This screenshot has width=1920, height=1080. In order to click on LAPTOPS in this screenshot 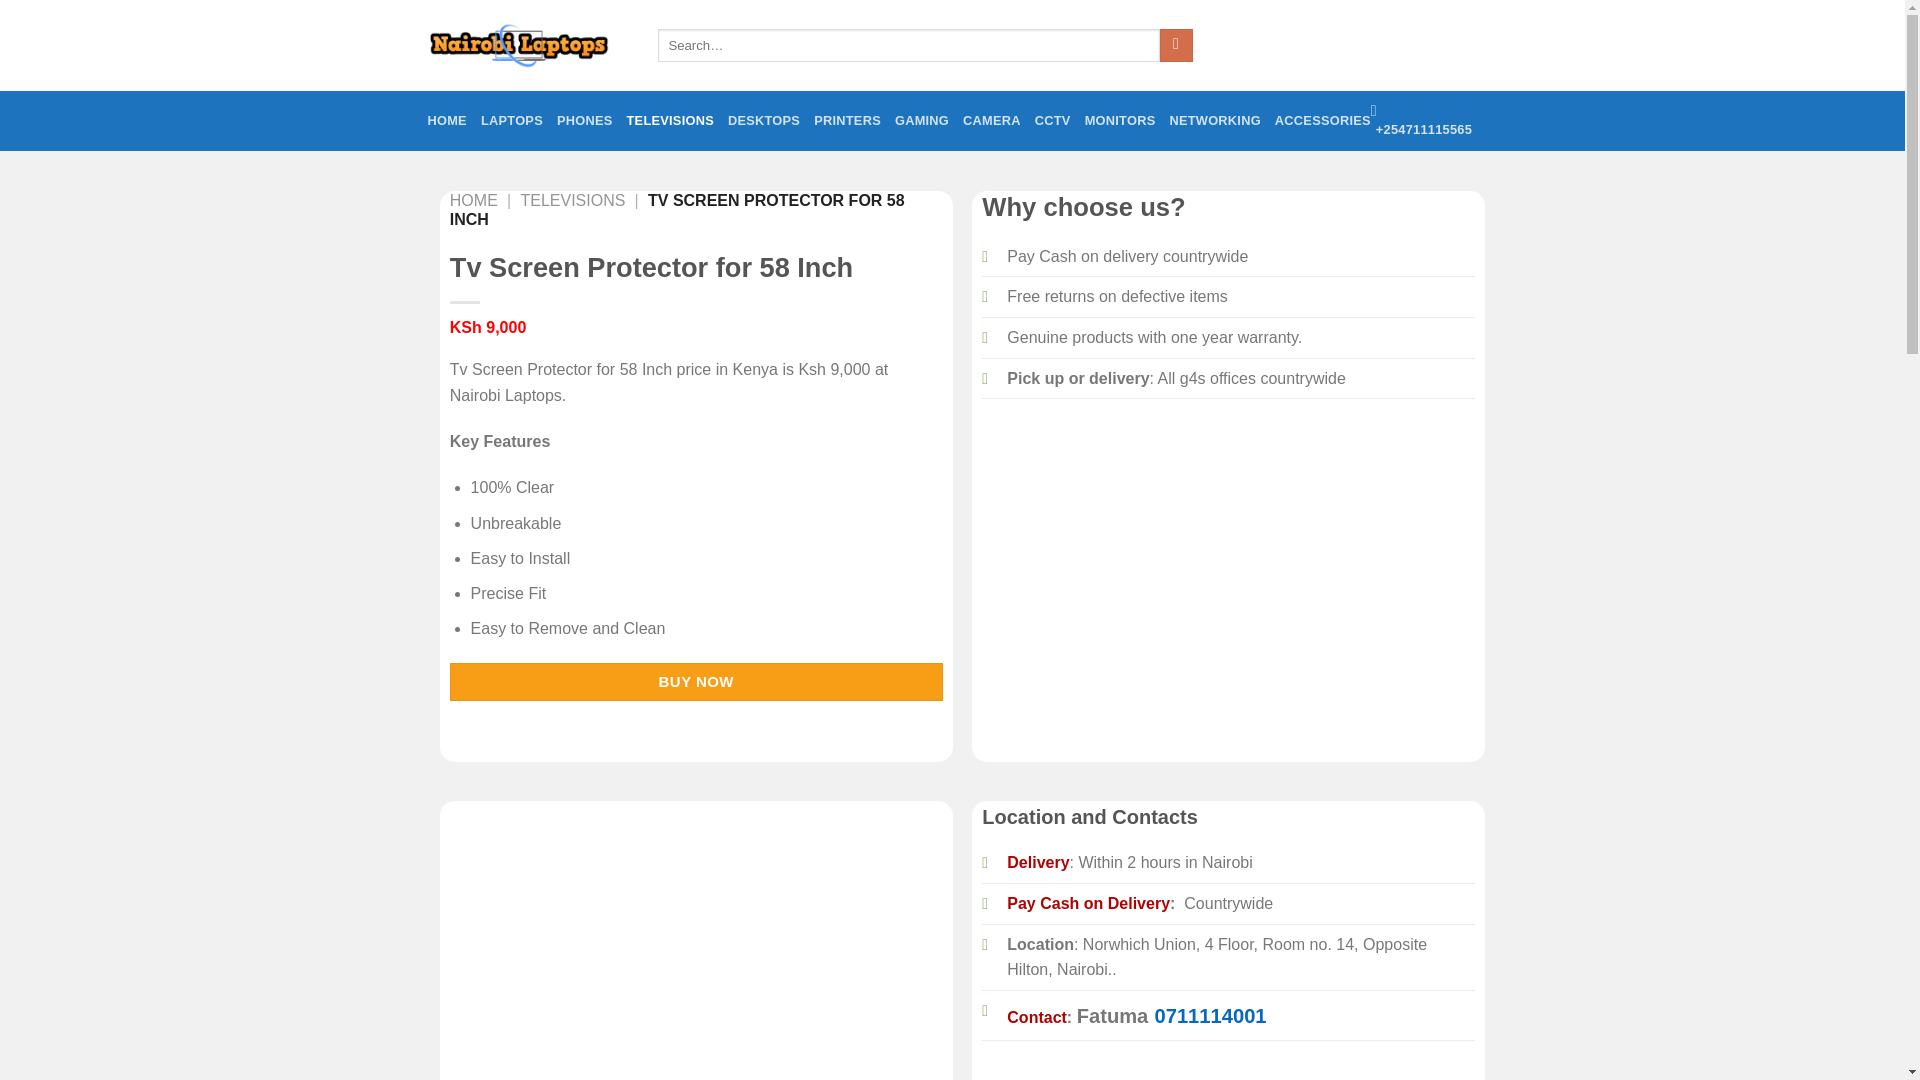, I will do `click(1214, 121)`.